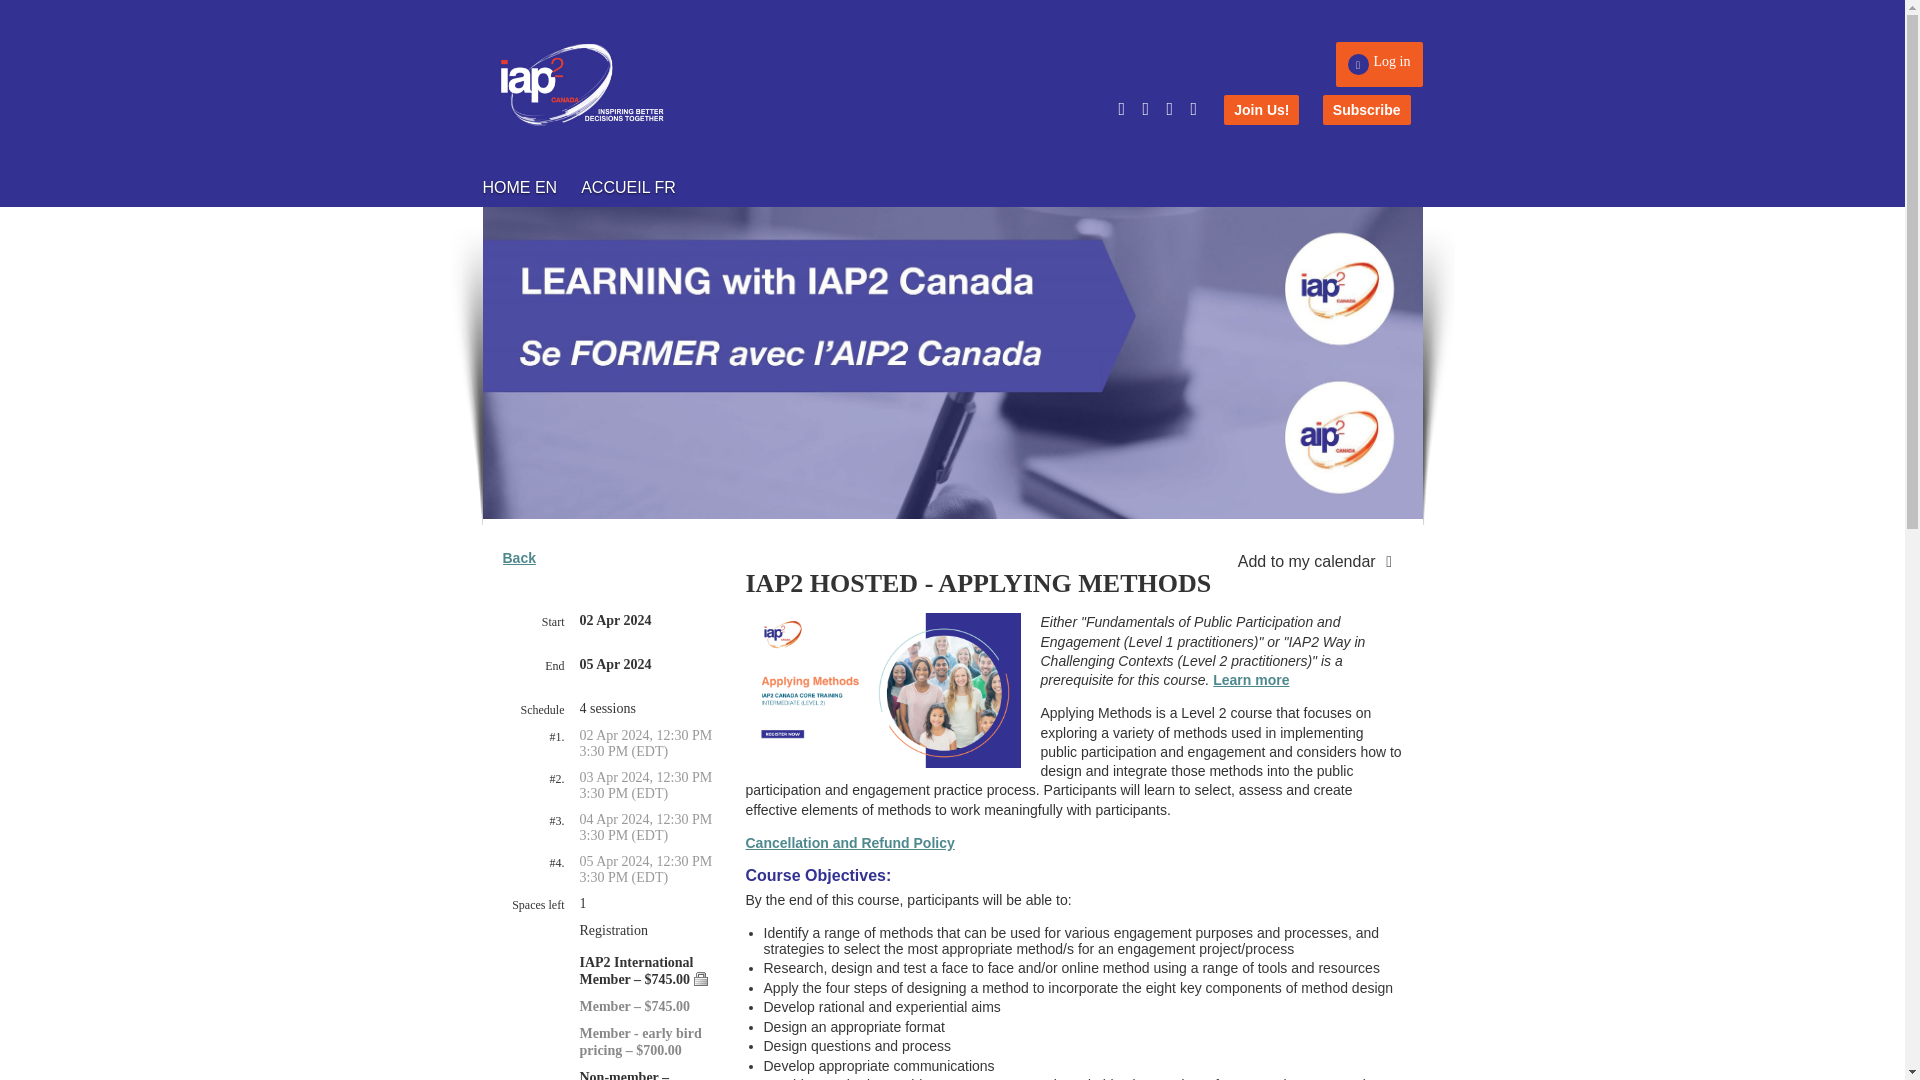 The height and width of the screenshot is (1080, 1920). Describe the element at coordinates (531, 187) in the screenshot. I see `HOME EN` at that location.